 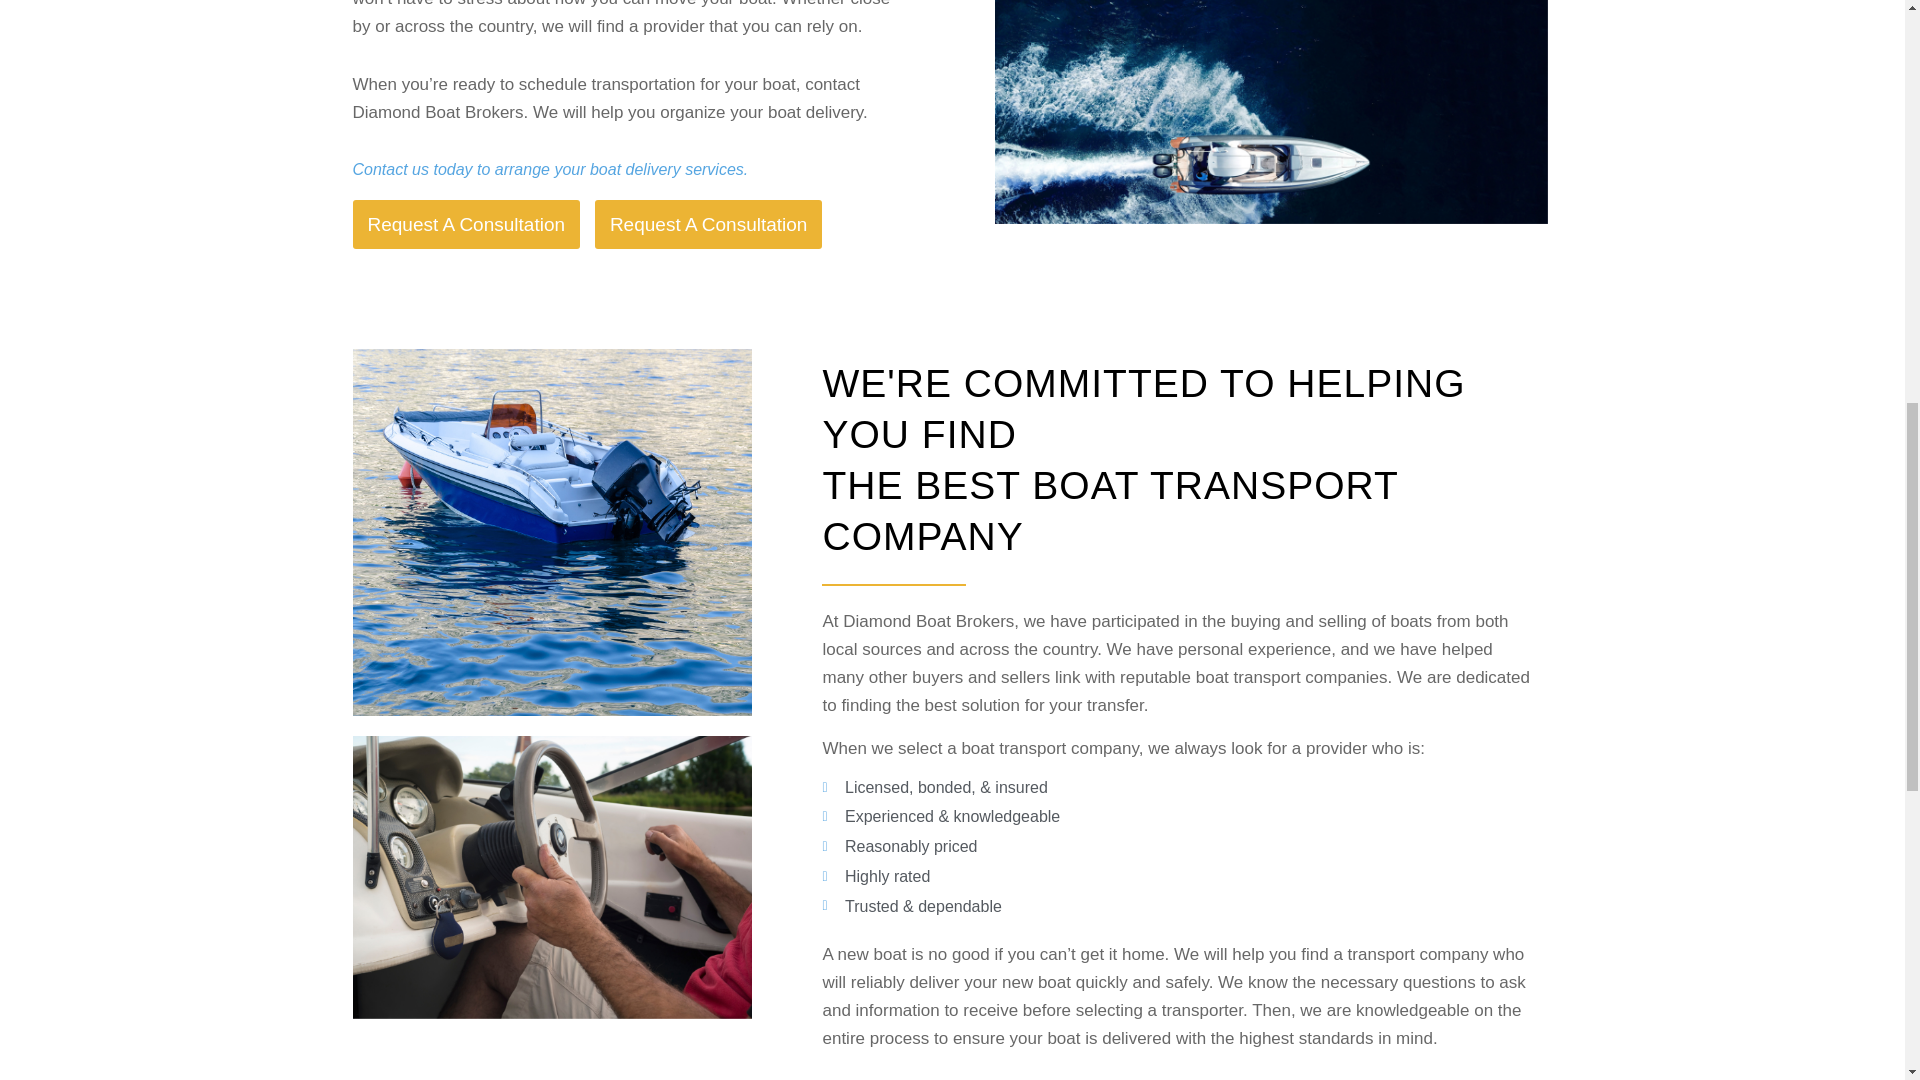 I want to click on Request A Consultation, so click(x=465, y=224).